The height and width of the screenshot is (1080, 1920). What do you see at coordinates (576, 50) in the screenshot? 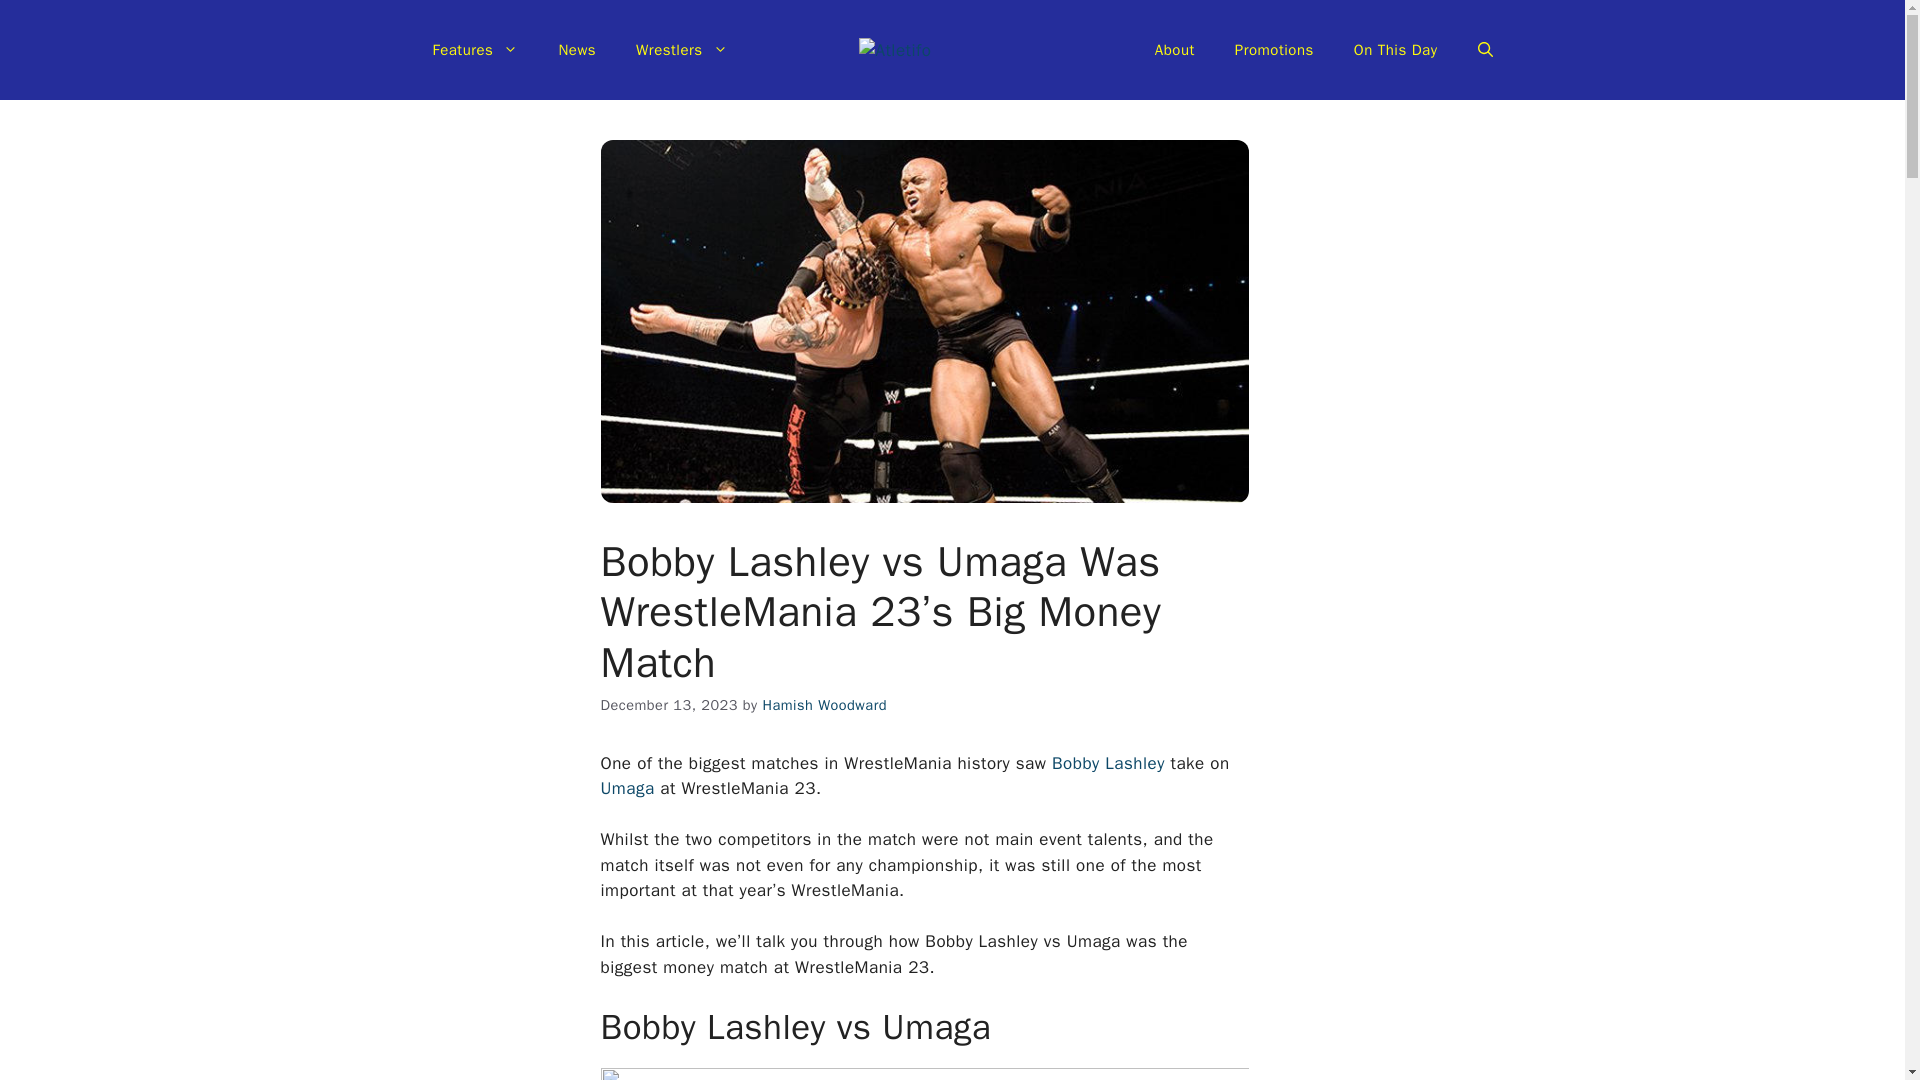
I see `News` at bounding box center [576, 50].